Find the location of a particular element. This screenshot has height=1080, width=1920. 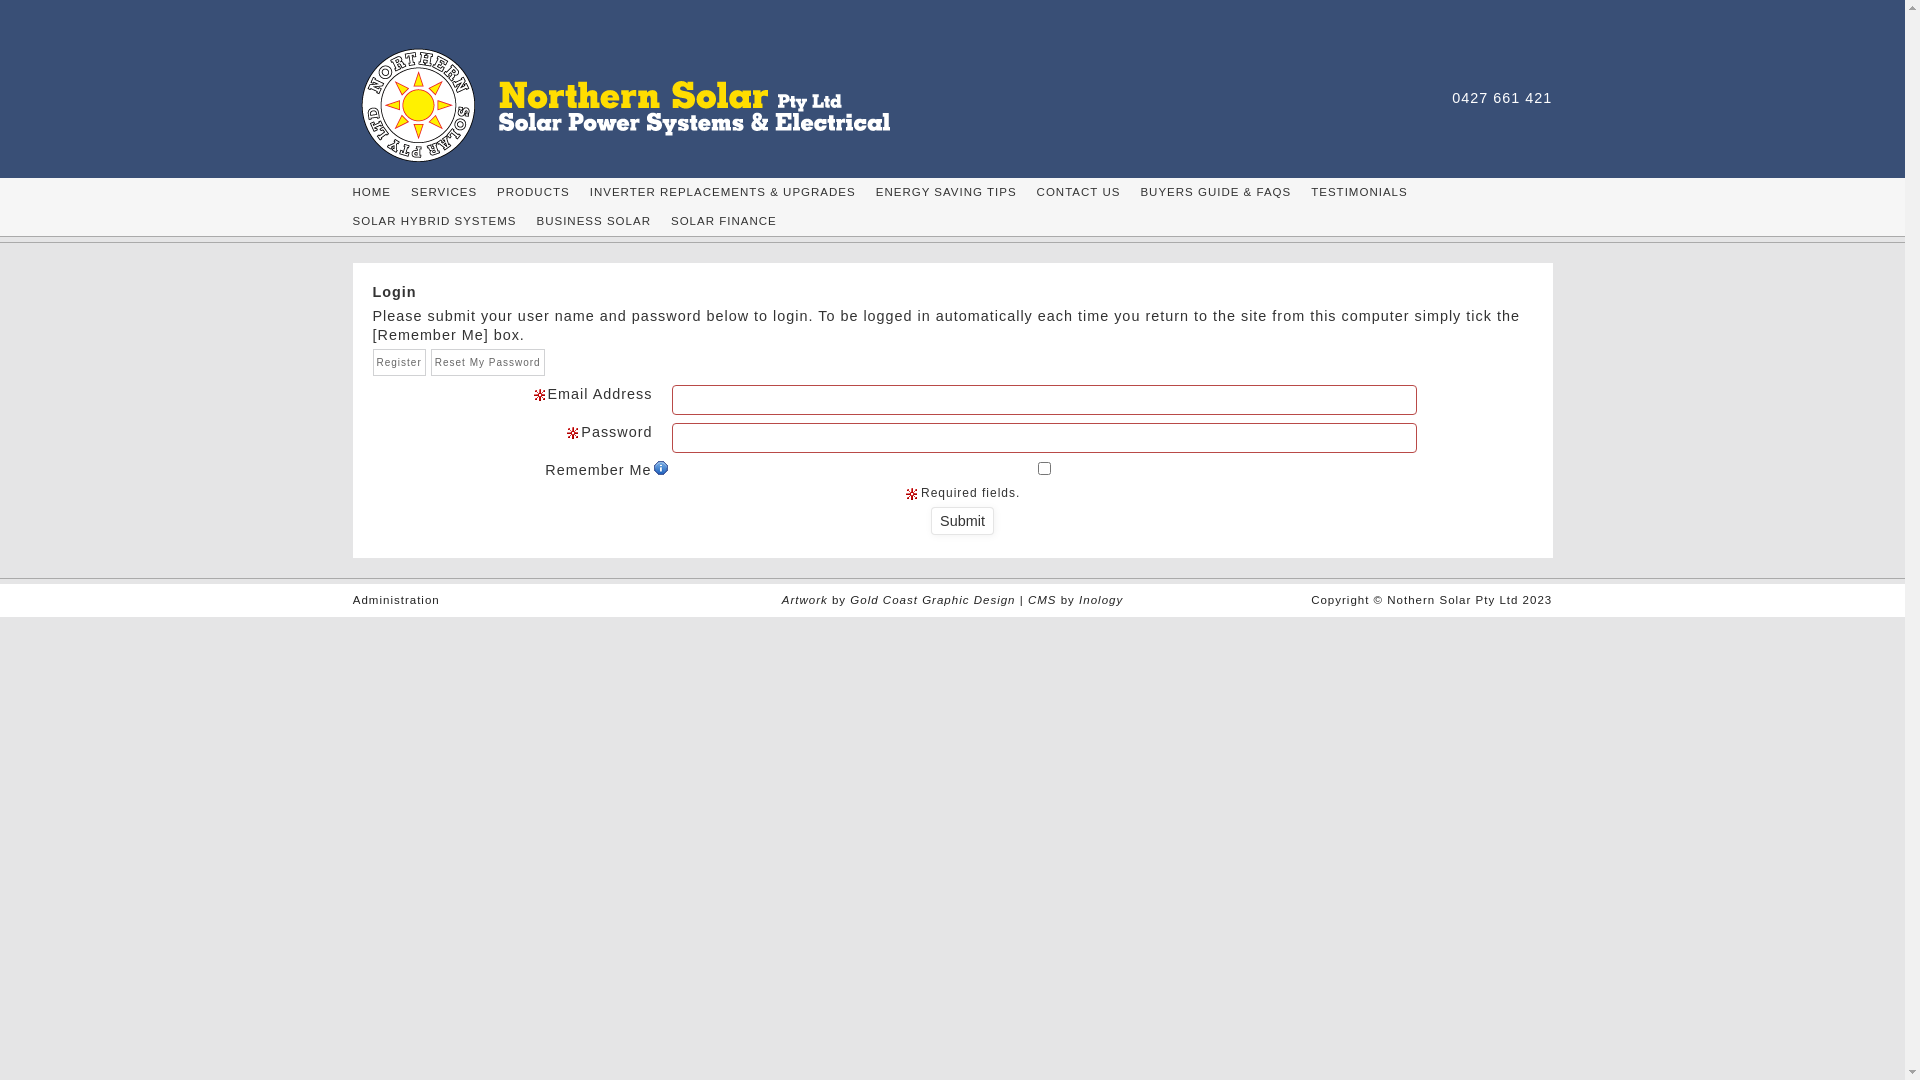

CONTACT US is located at coordinates (1079, 192).